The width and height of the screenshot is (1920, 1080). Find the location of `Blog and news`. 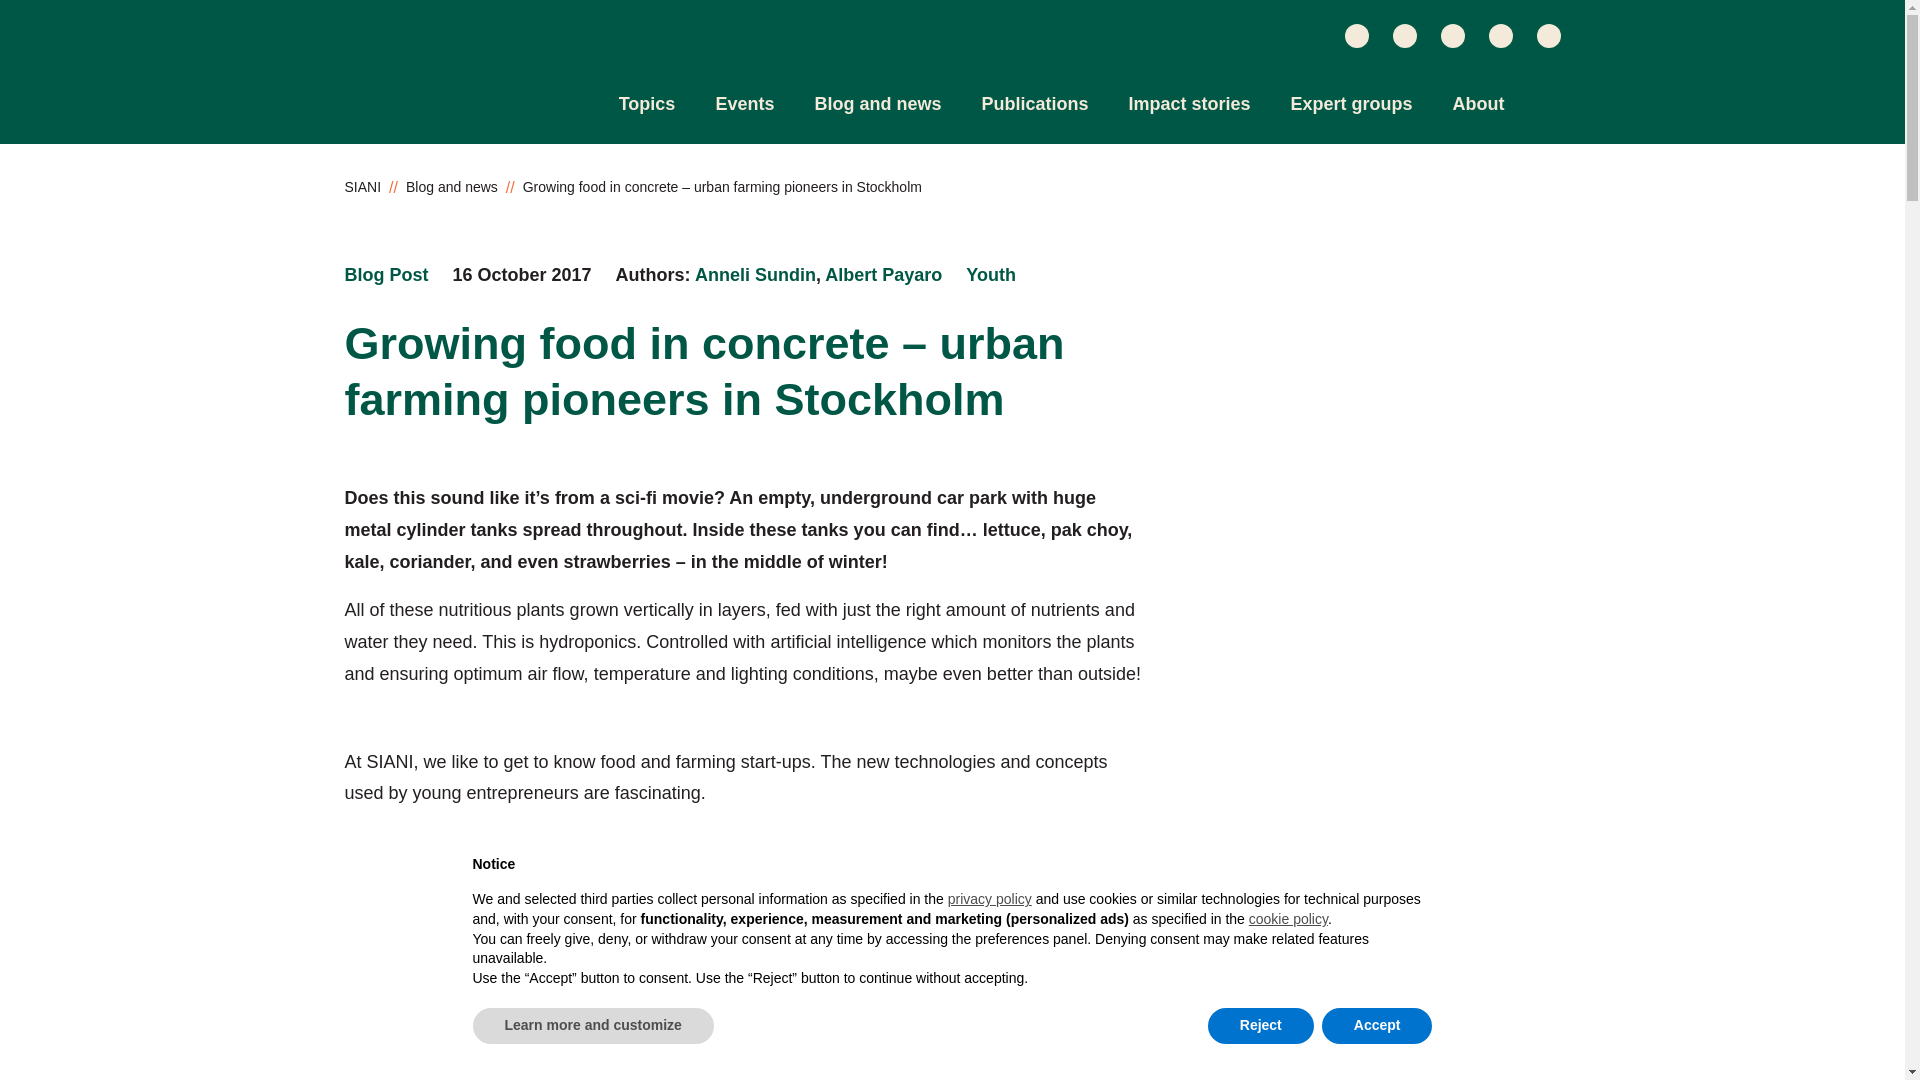

Blog and news is located at coordinates (877, 104).